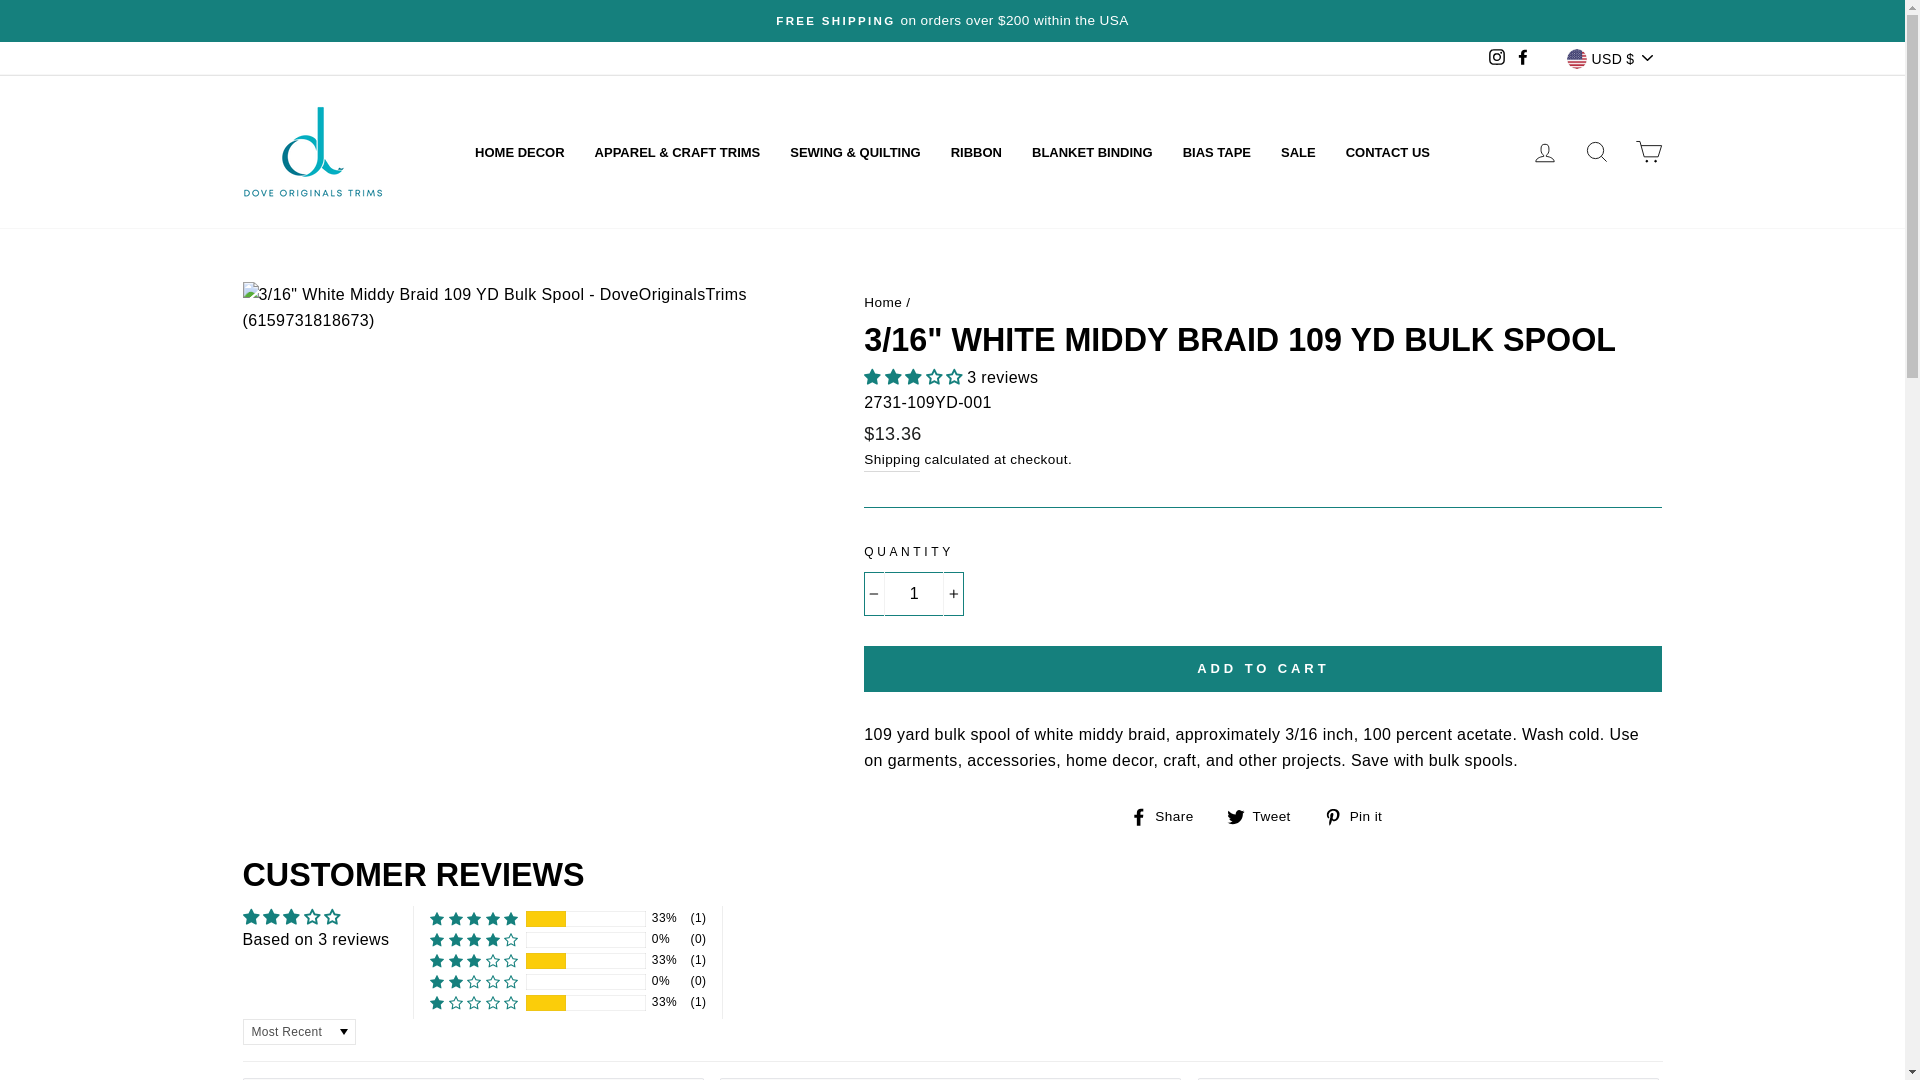  What do you see at coordinates (883, 302) in the screenshot?
I see `Back to the frontpage` at bounding box center [883, 302].